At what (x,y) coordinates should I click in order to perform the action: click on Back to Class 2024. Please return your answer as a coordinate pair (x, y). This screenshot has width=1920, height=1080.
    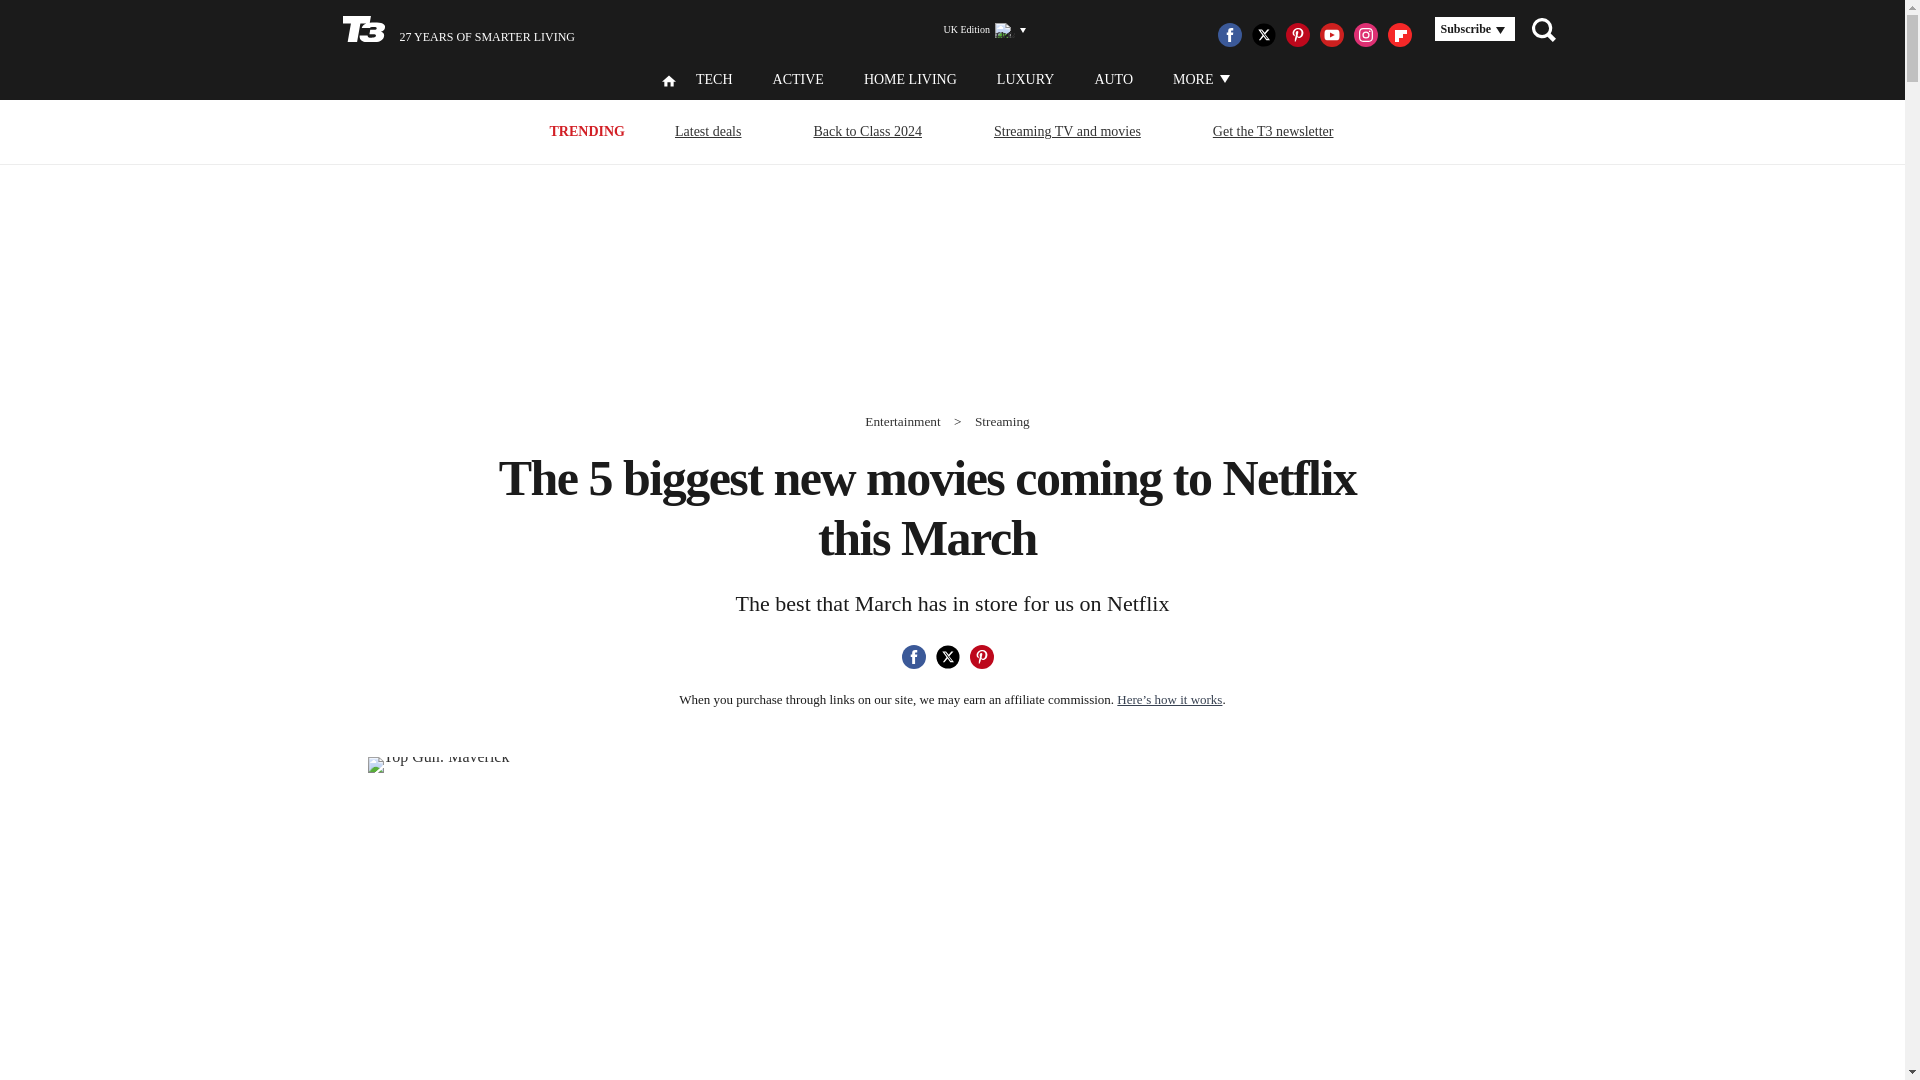
    Looking at the image, I should click on (868, 130).